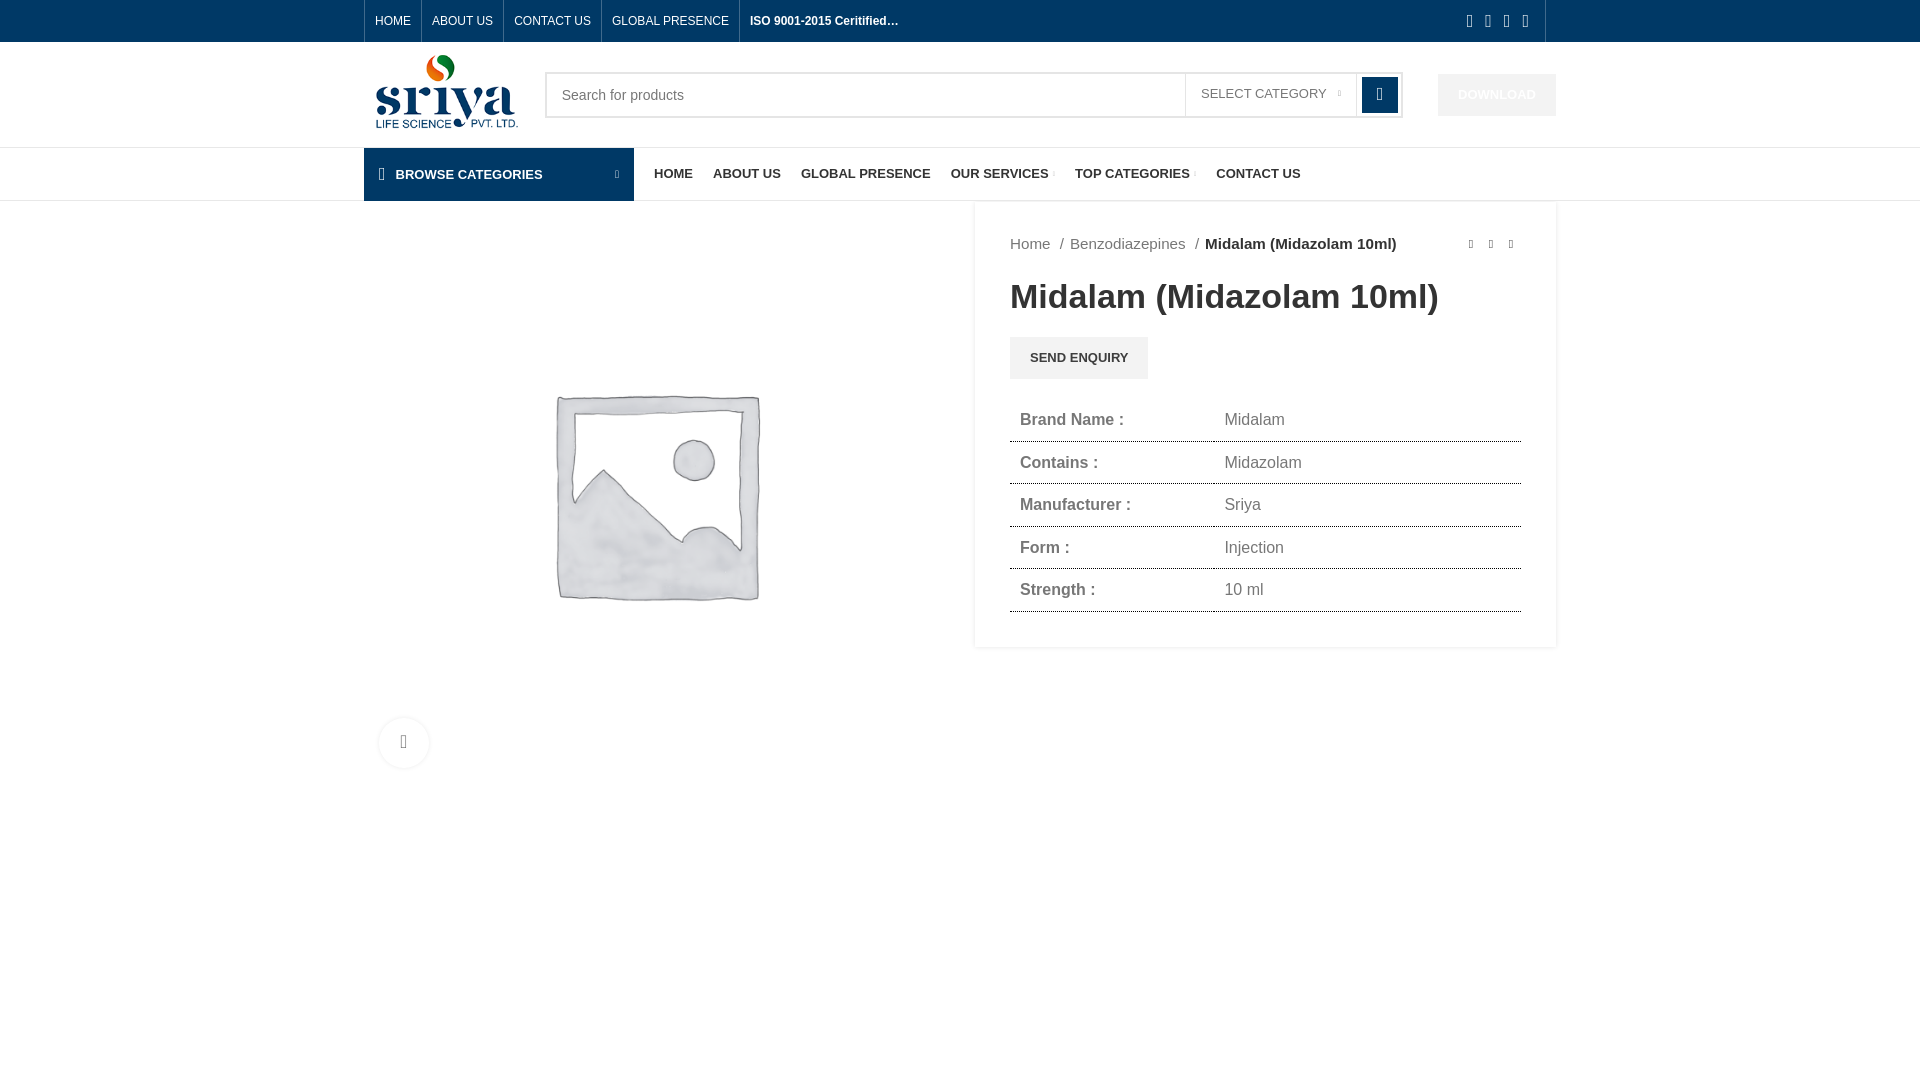 This screenshot has width=1920, height=1080. I want to click on CONTACT US, so click(552, 21).